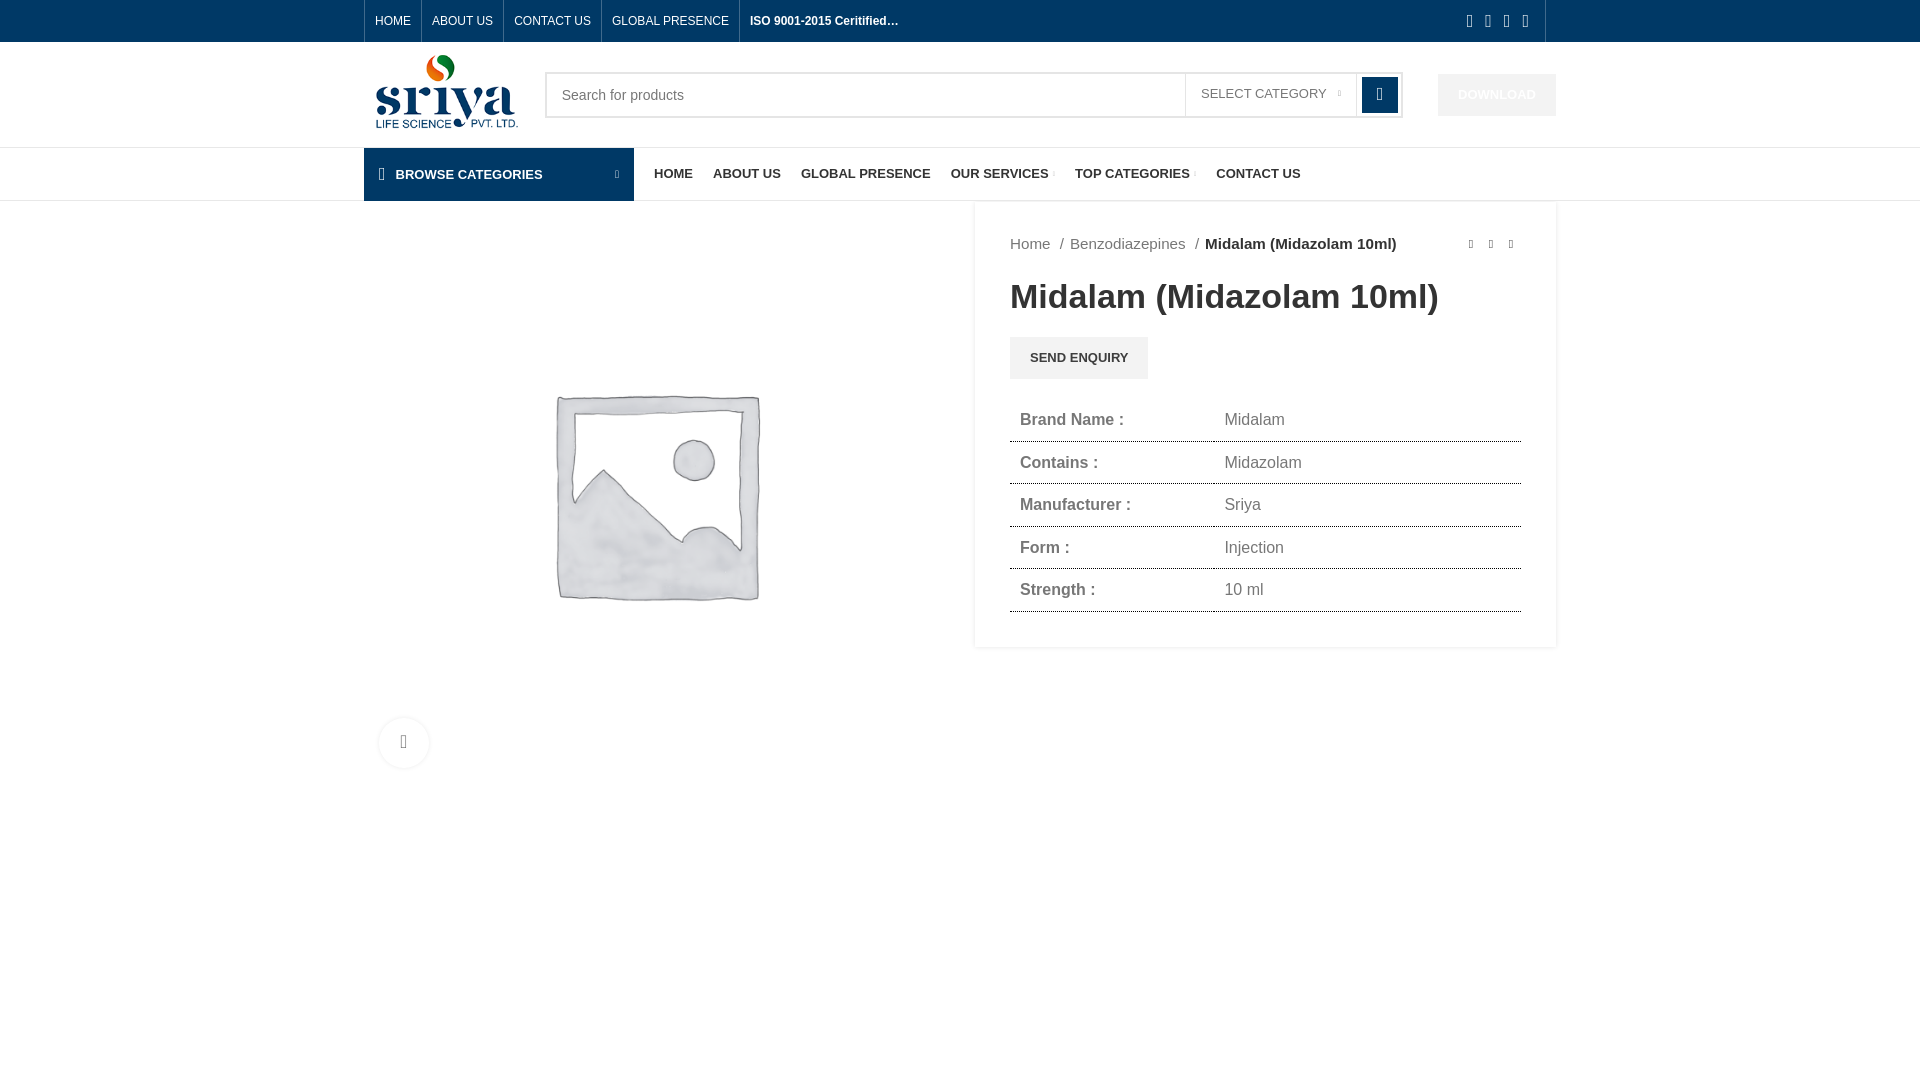 This screenshot has width=1920, height=1080. I want to click on CONTACT US, so click(552, 21).